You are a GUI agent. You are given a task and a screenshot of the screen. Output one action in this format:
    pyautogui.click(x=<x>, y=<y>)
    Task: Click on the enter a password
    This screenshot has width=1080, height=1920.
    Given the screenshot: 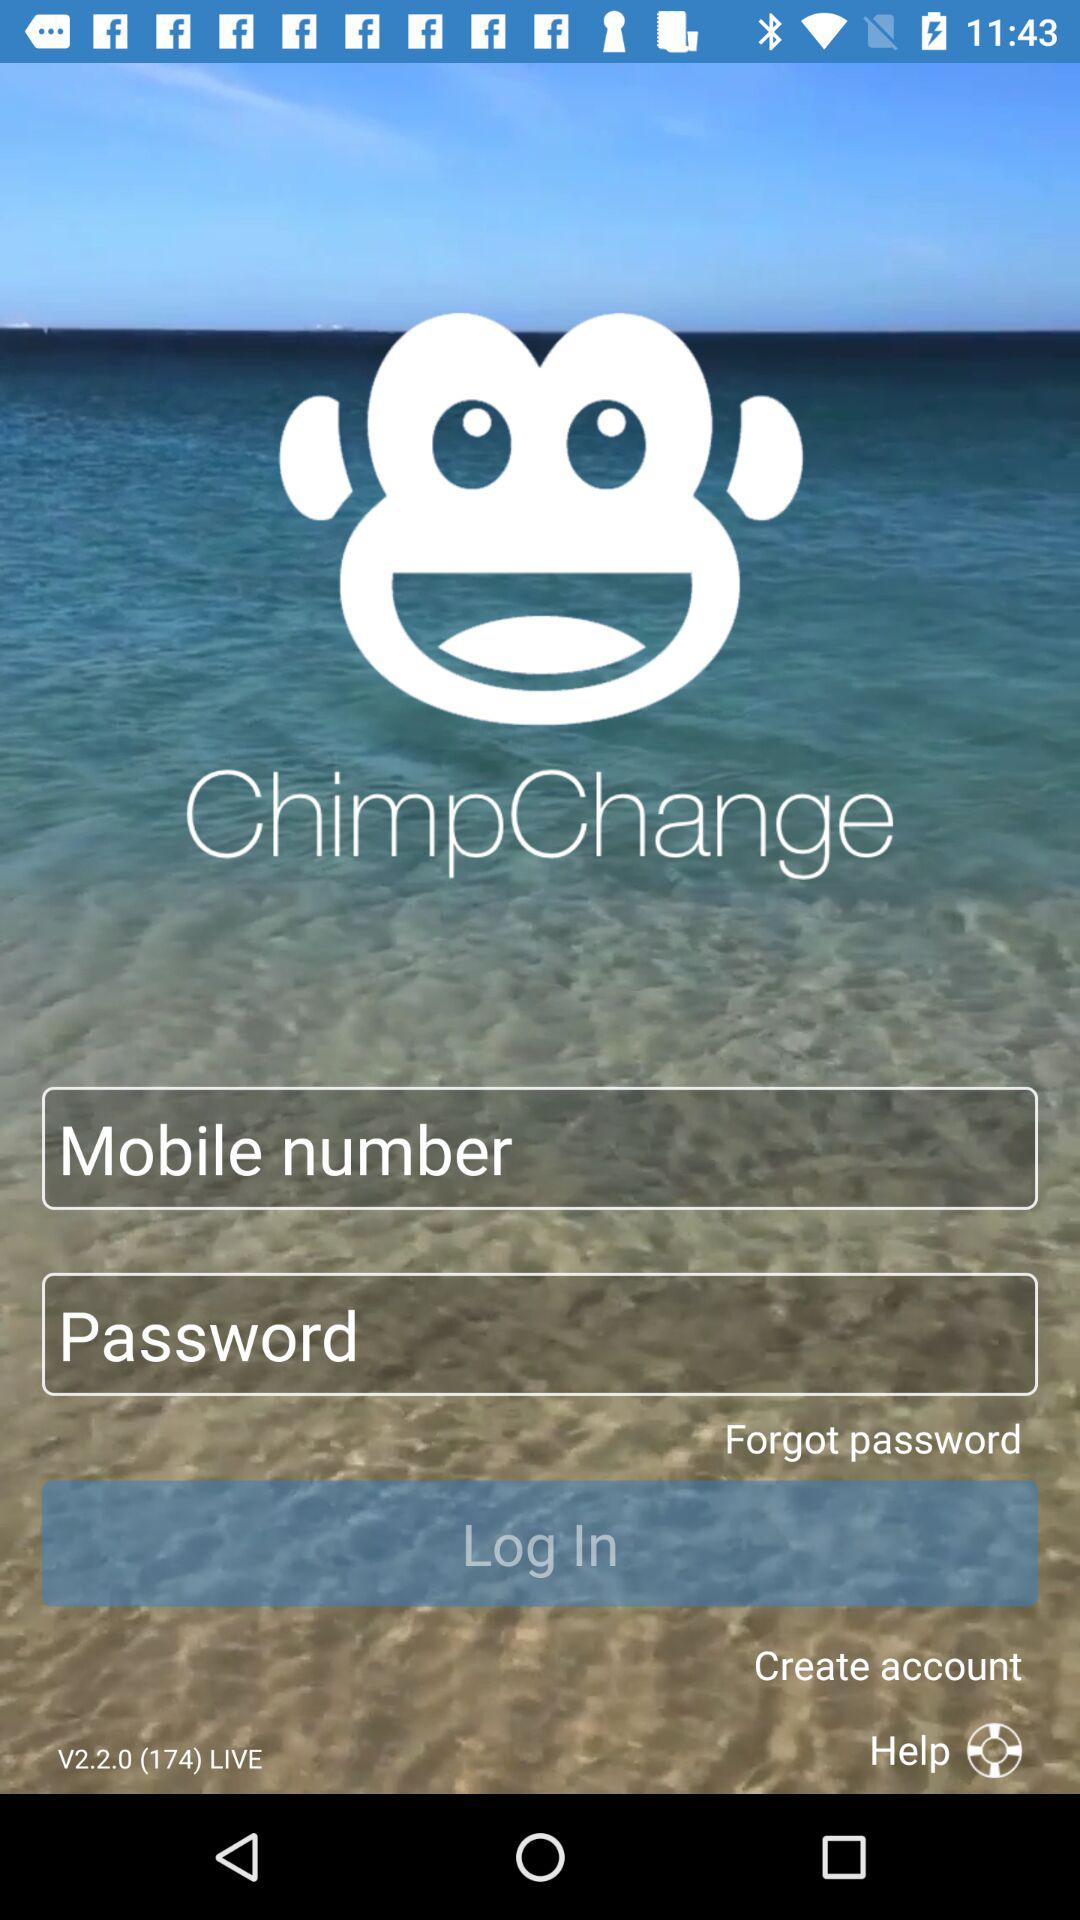 What is the action you would take?
    pyautogui.click(x=540, y=1334)
    